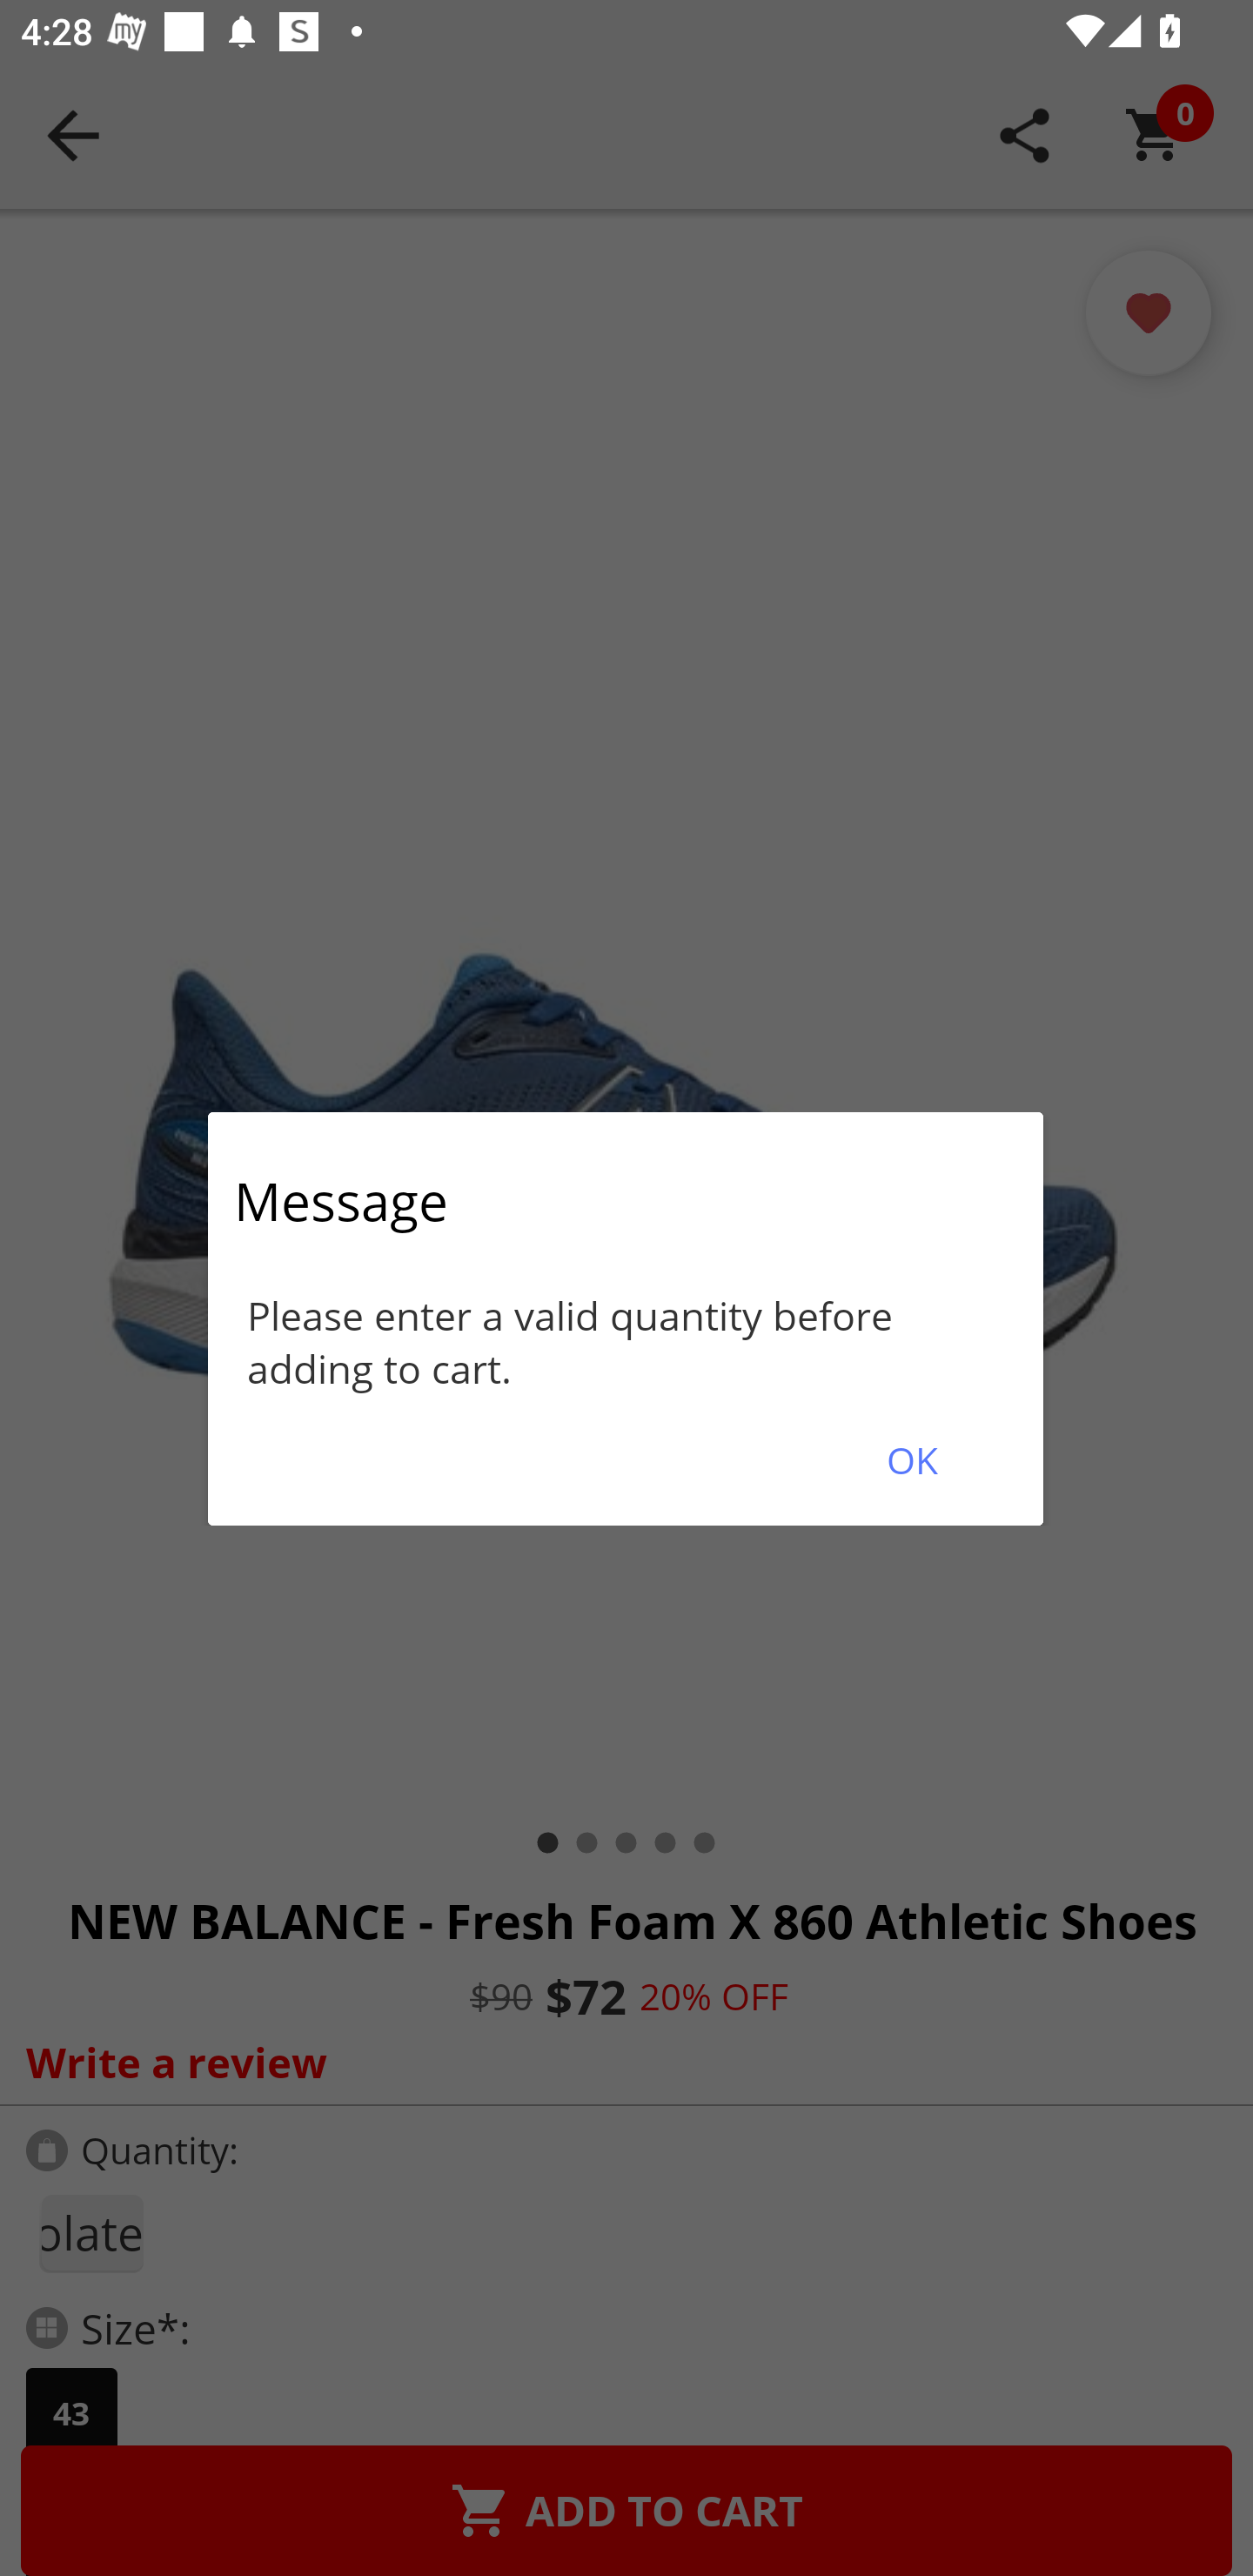 This screenshot has height=2576, width=1253. Describe the element at coordinates (912, 1460) in the screenshot. I see `OK` at that location.